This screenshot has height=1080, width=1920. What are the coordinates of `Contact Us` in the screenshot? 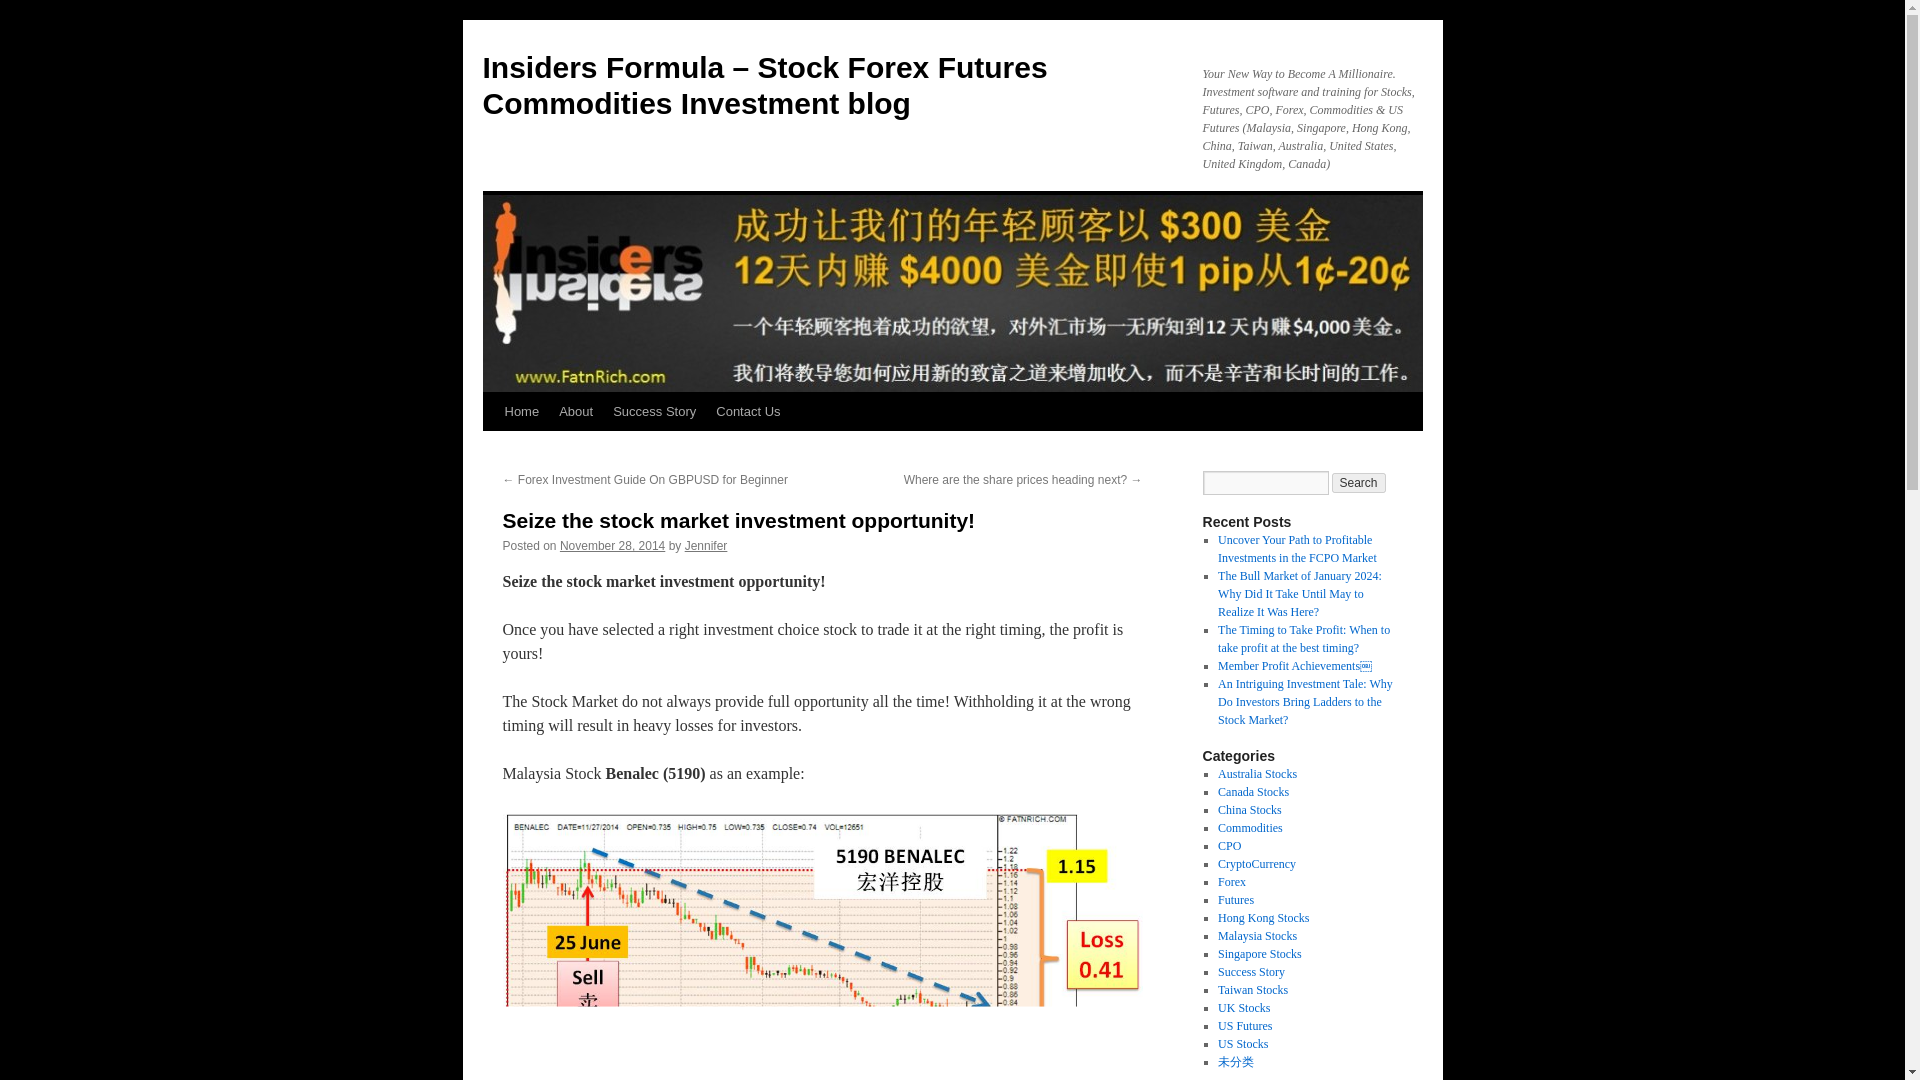 It's located at (748, 412).